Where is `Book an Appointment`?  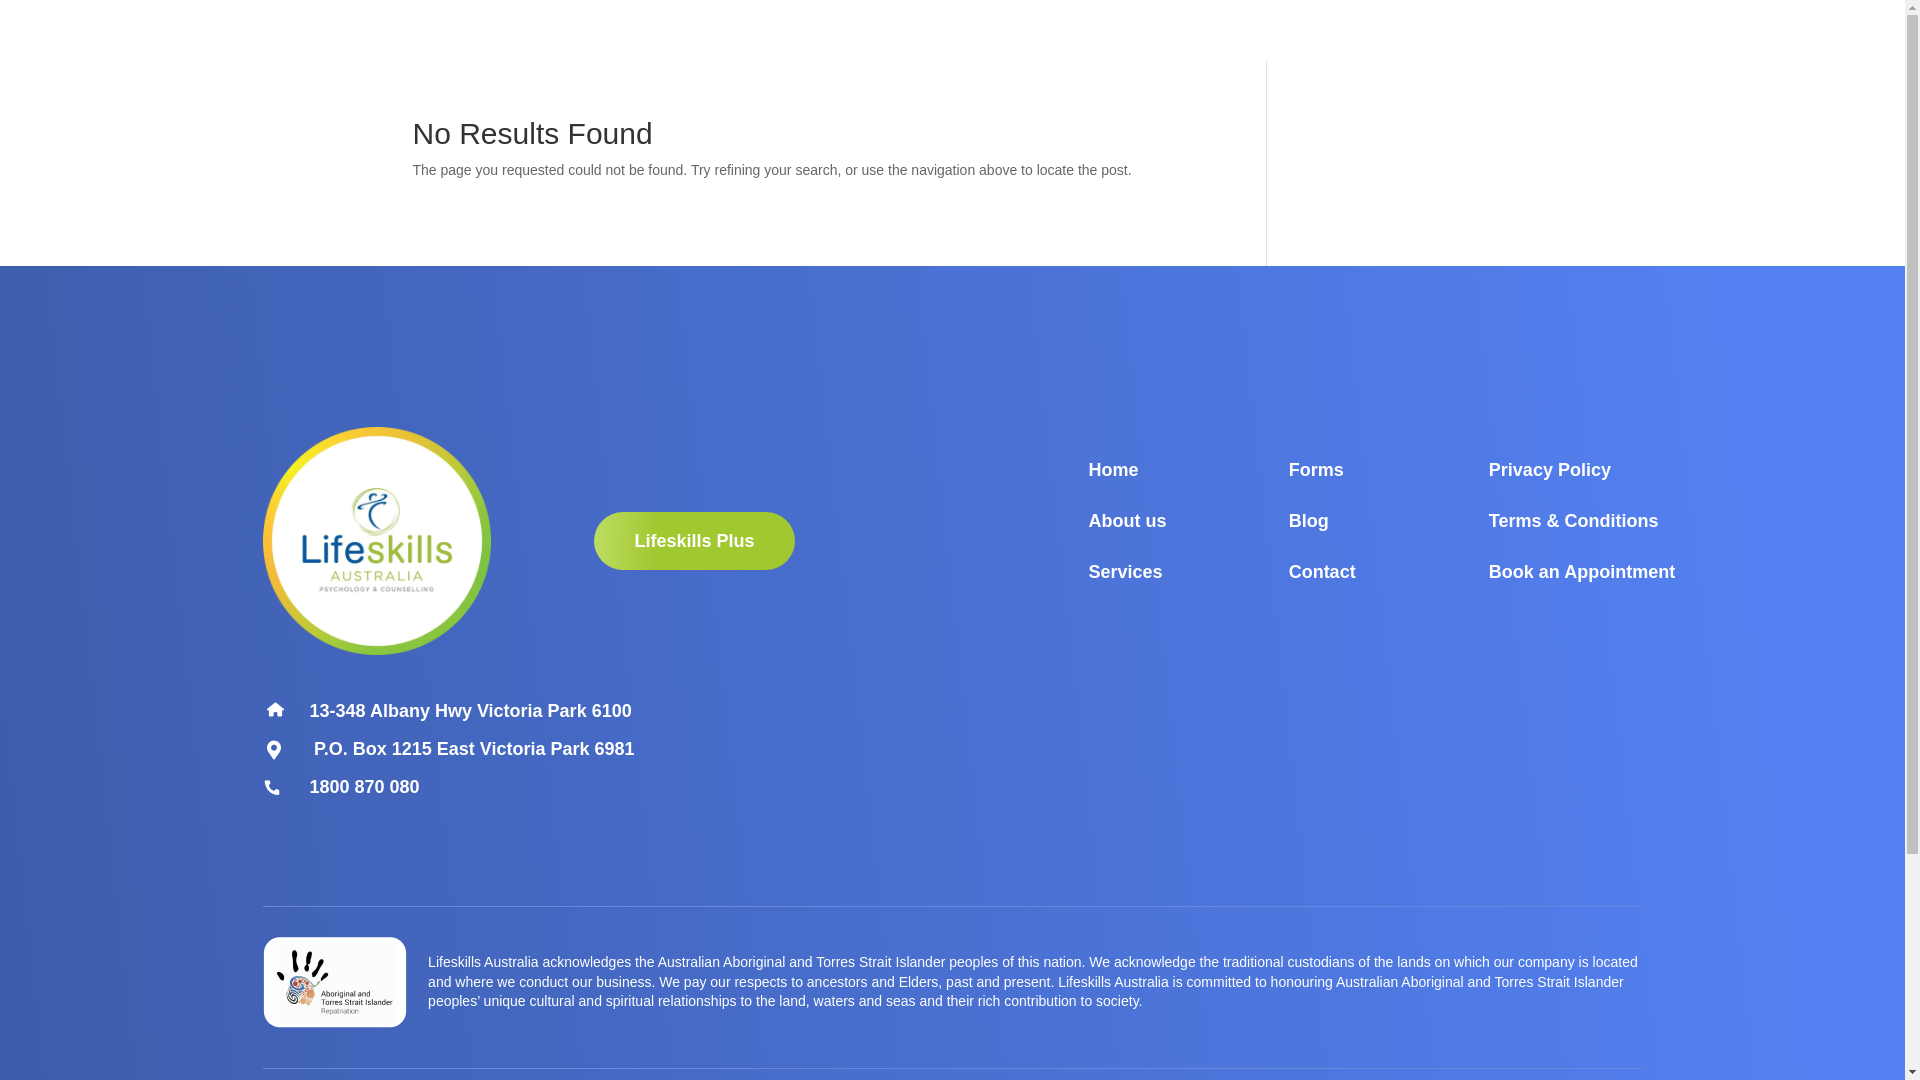
Book an Appointment is located at coordinates (1582, 572).